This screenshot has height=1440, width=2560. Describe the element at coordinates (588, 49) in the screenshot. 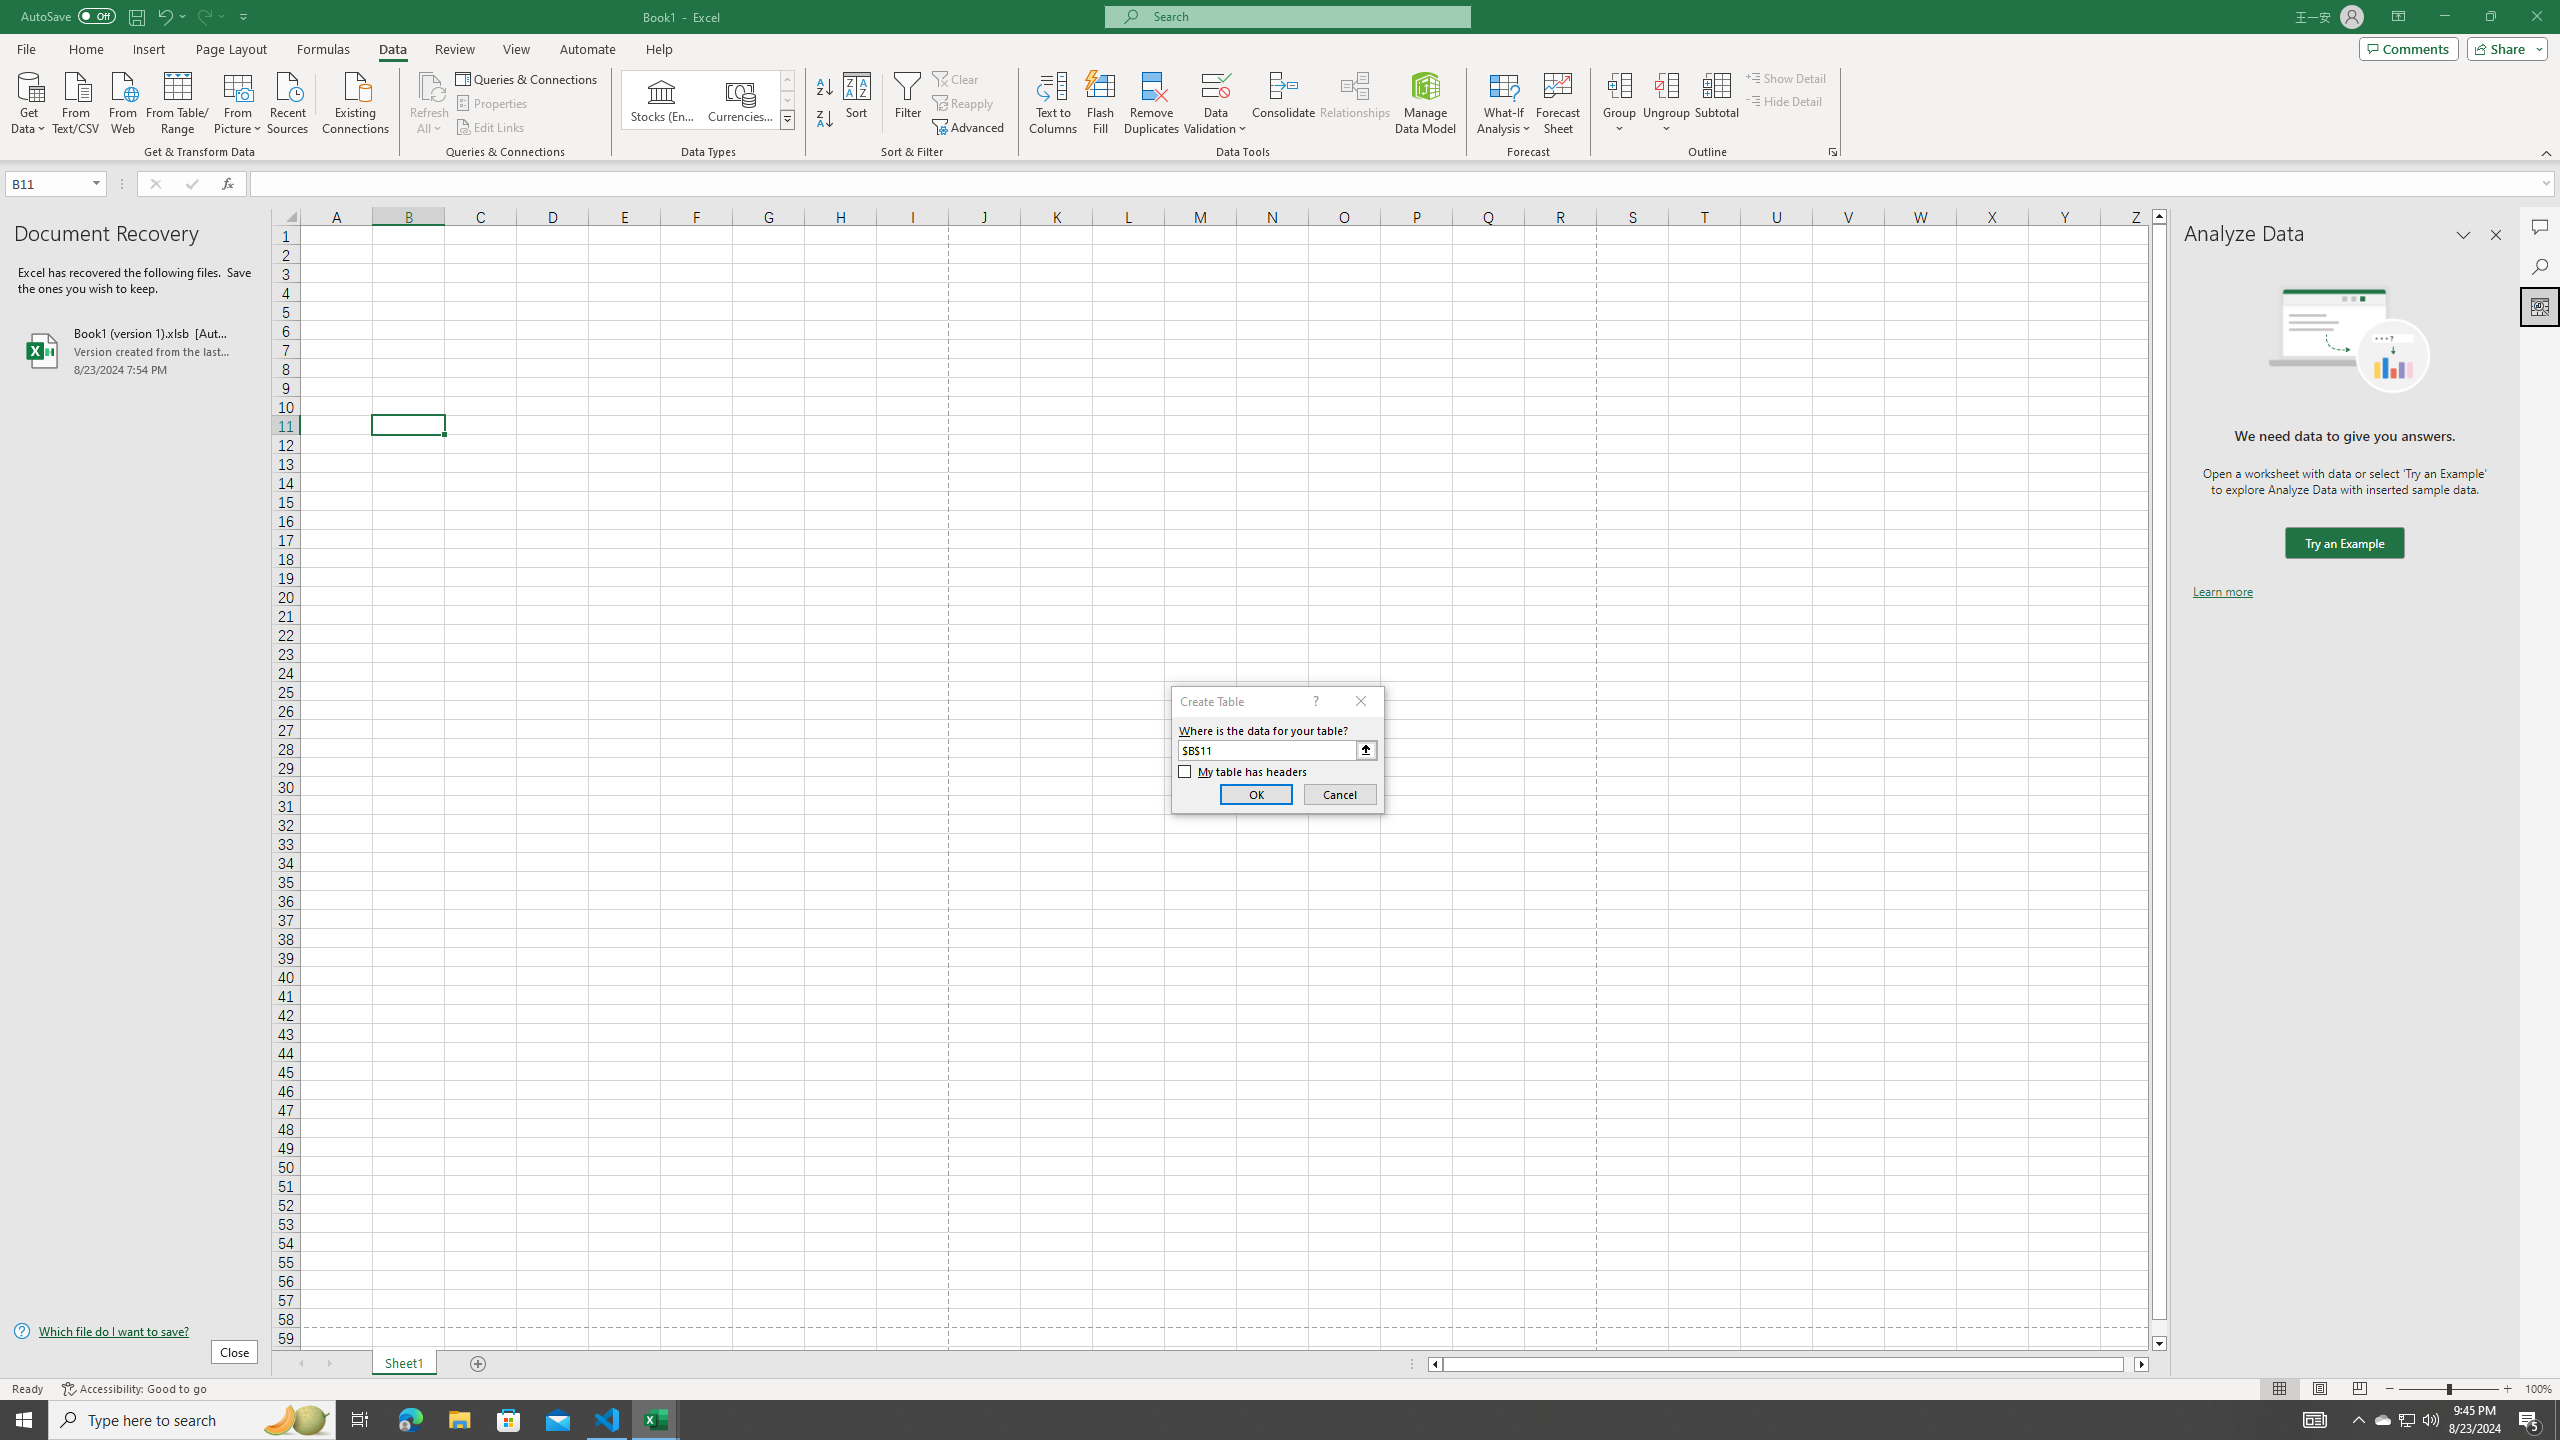

I see `Automate` at that location.